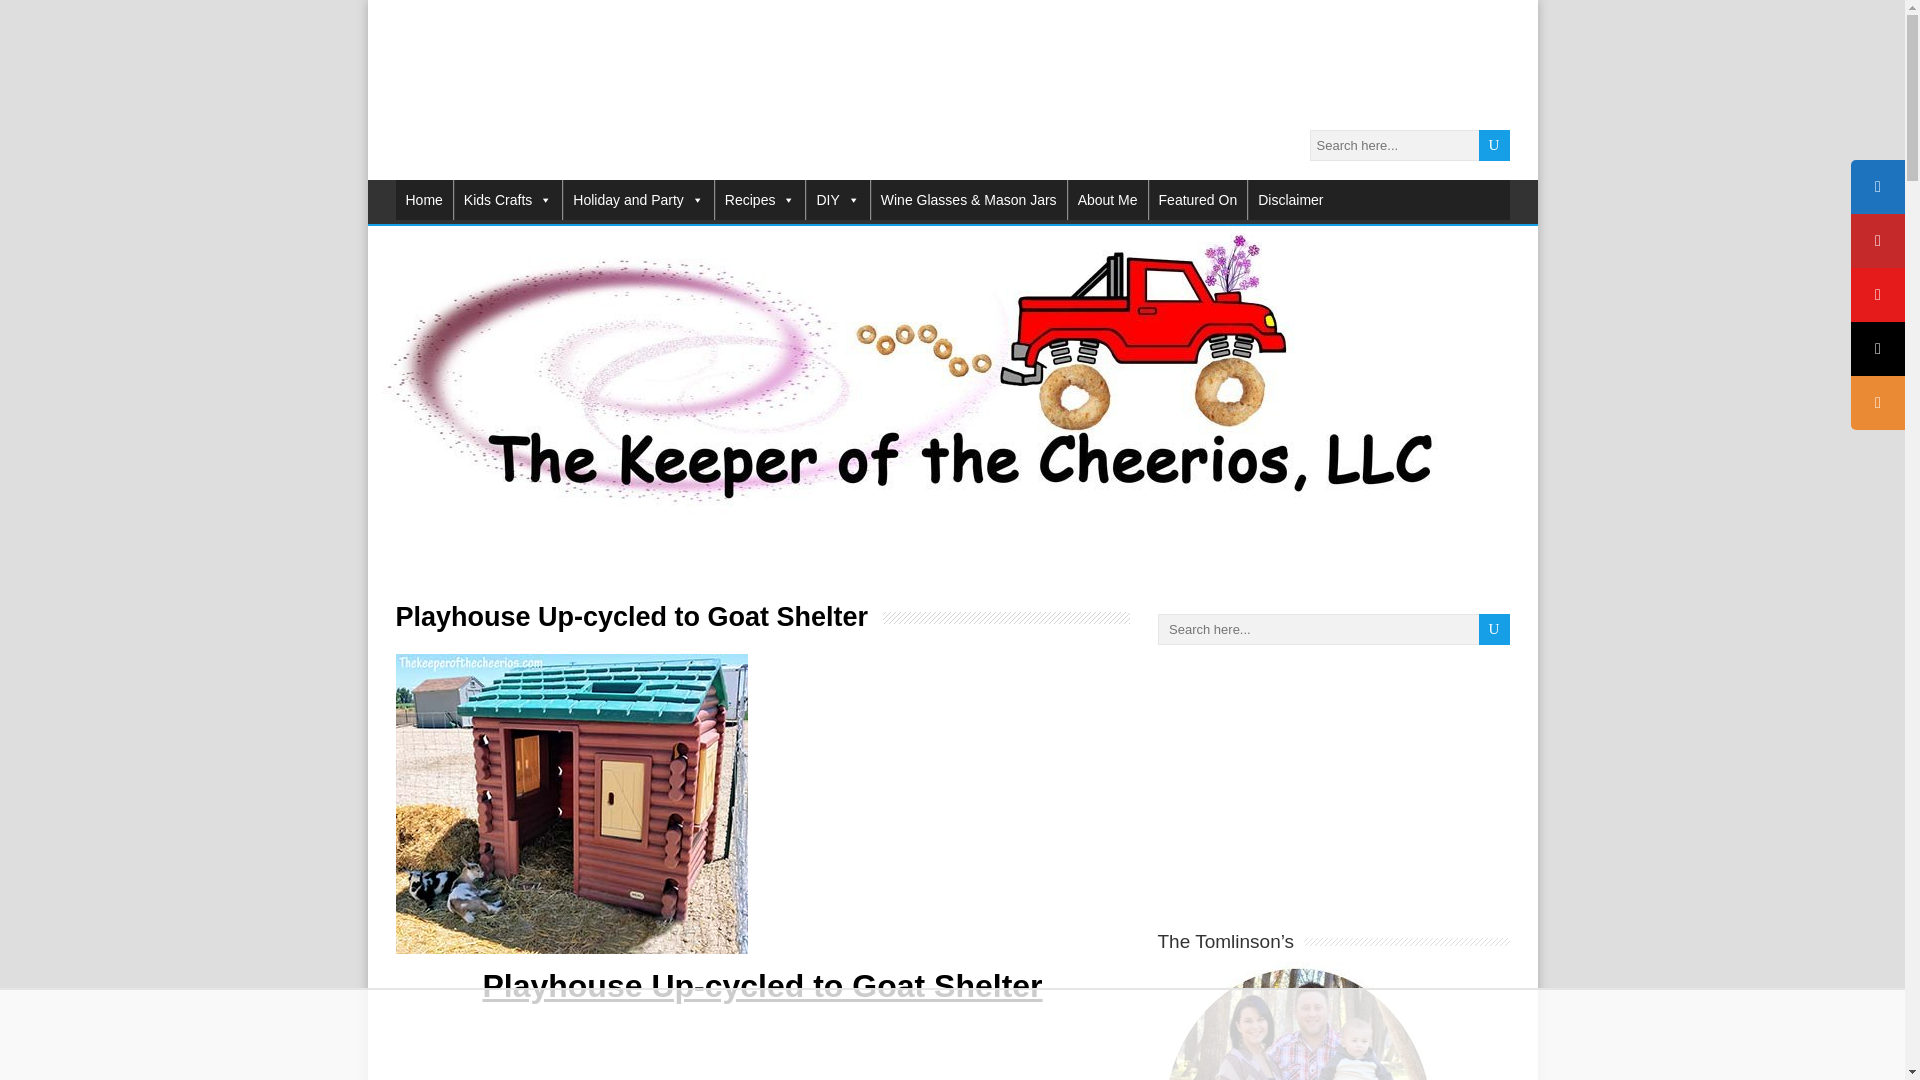 Image resolution: width=1920 pixels, height=1080 pixels. What do you see at coordinates (1494, 144) in the screenshot?
I see `U` at bounding box center [1494, 144].